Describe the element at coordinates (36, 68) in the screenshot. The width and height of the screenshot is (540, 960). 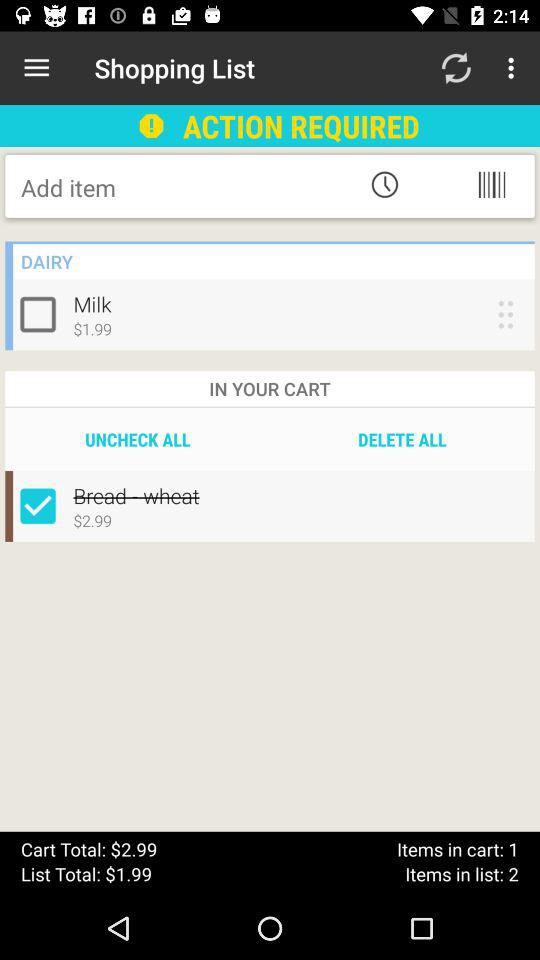
I see `press the icon next to shopping list item` at that location.